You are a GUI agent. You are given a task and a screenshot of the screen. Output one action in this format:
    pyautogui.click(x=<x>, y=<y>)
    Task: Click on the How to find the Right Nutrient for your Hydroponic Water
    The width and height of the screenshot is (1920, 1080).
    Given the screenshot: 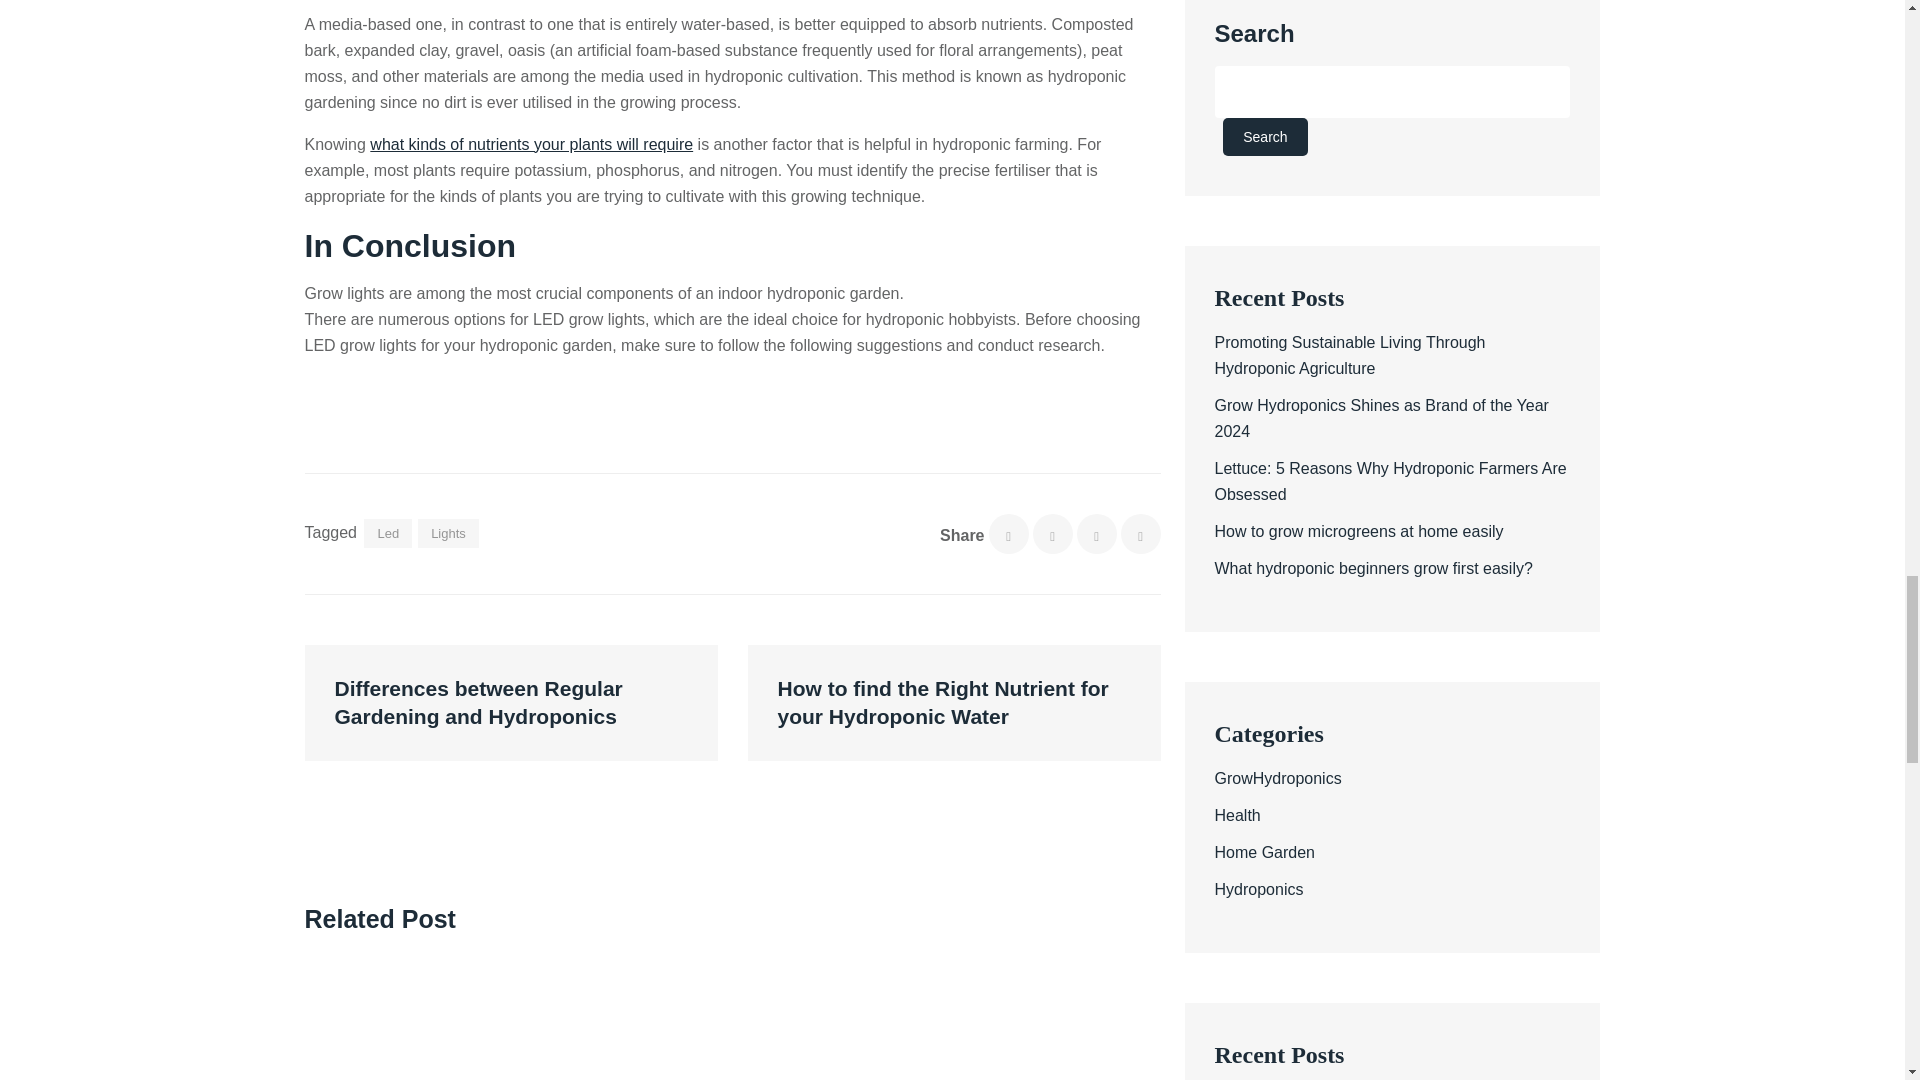 What is the action you would take?
    pyautogui.click(x=954, y=702)
    